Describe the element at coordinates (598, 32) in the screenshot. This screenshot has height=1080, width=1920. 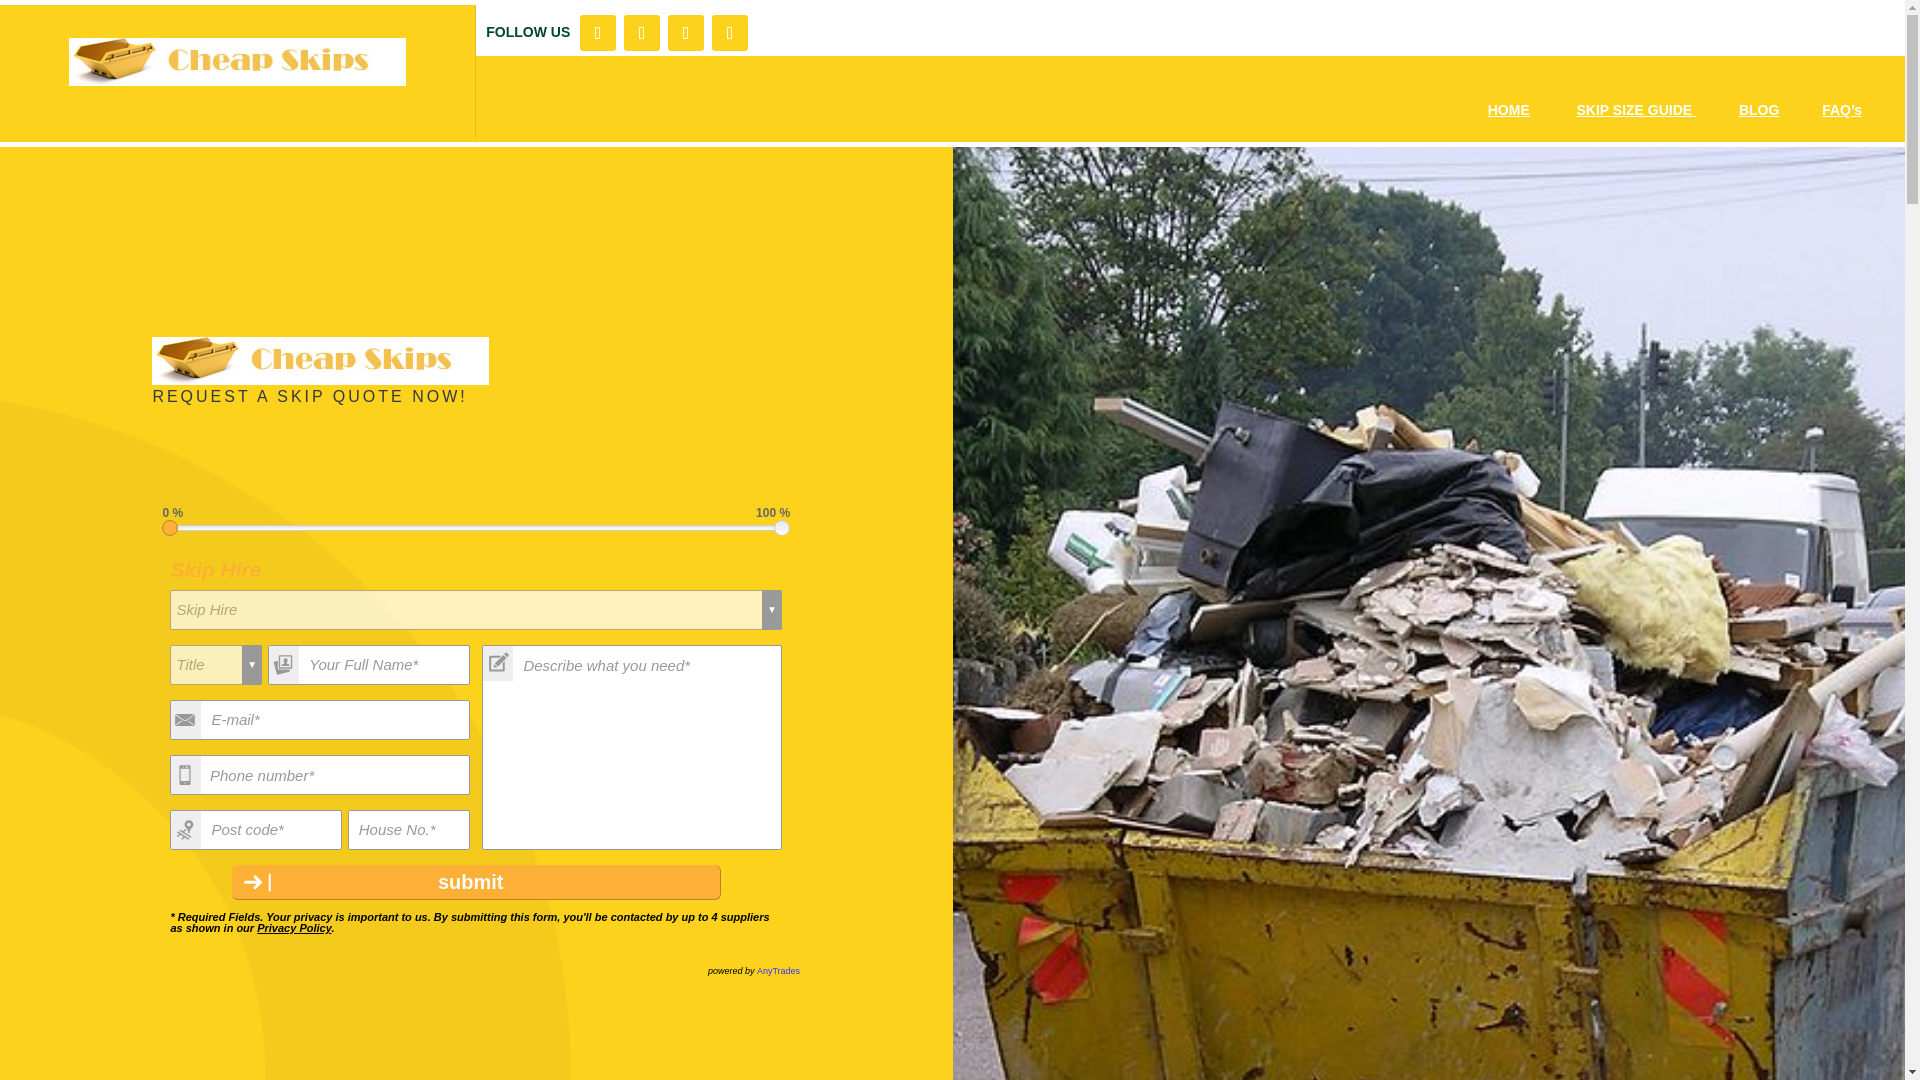
I see `Follow on Facebook` at that location.